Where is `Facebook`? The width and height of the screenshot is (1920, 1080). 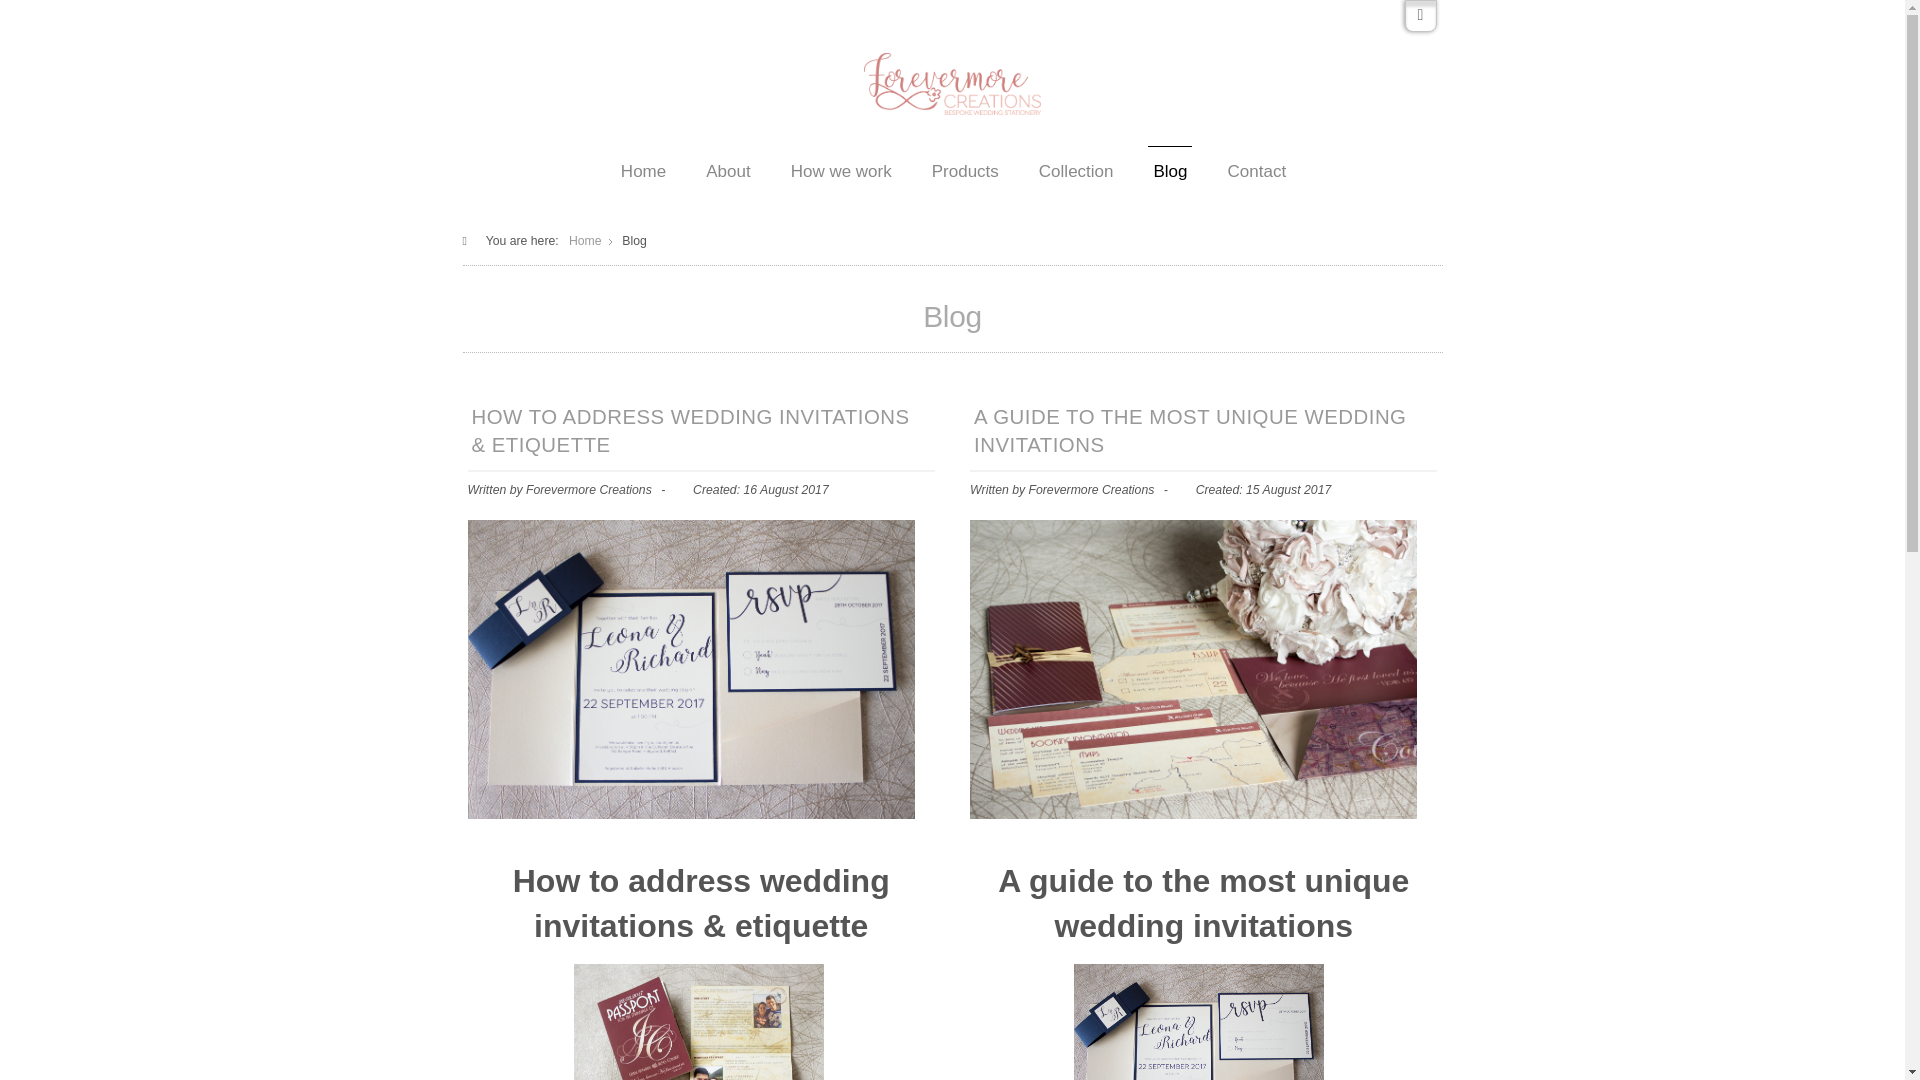 Facebook is located at coordinates (1420, 16).